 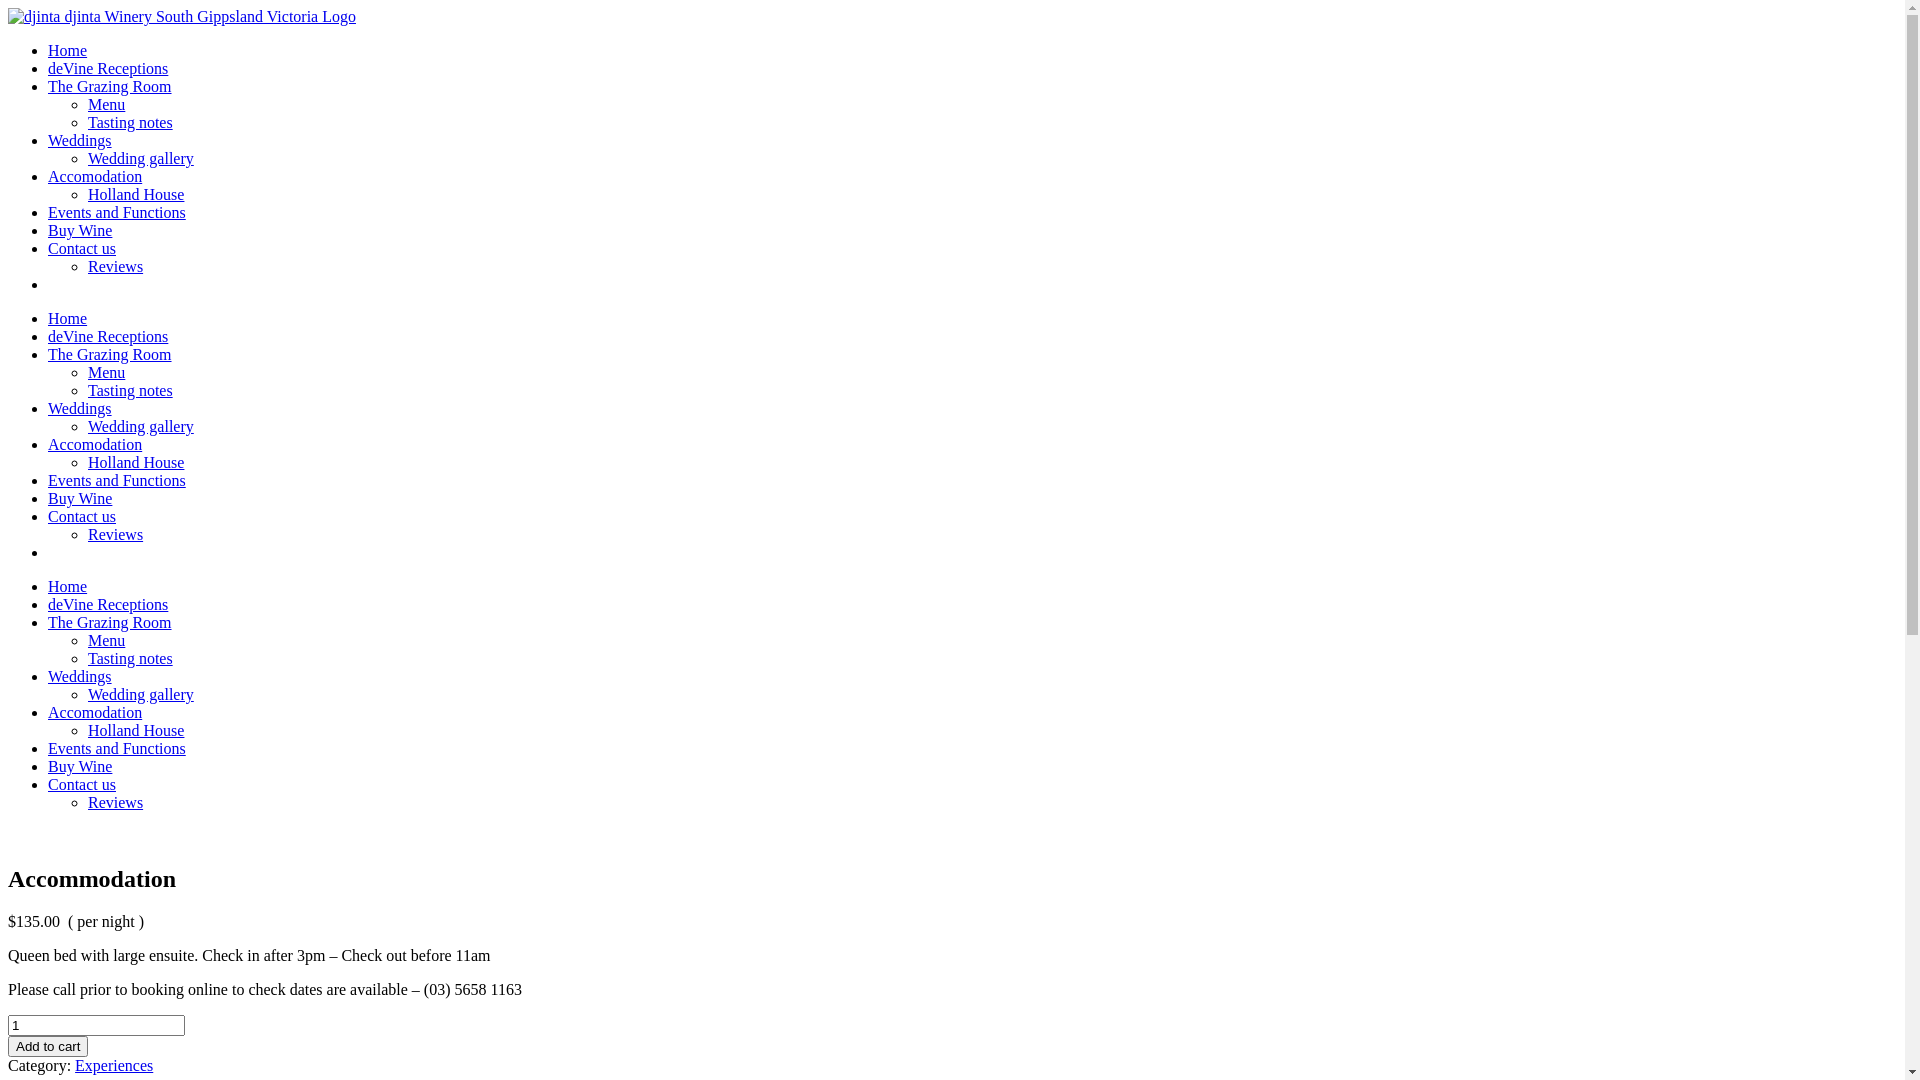 I want to click on Accomodation, so click(x=95, y=712).